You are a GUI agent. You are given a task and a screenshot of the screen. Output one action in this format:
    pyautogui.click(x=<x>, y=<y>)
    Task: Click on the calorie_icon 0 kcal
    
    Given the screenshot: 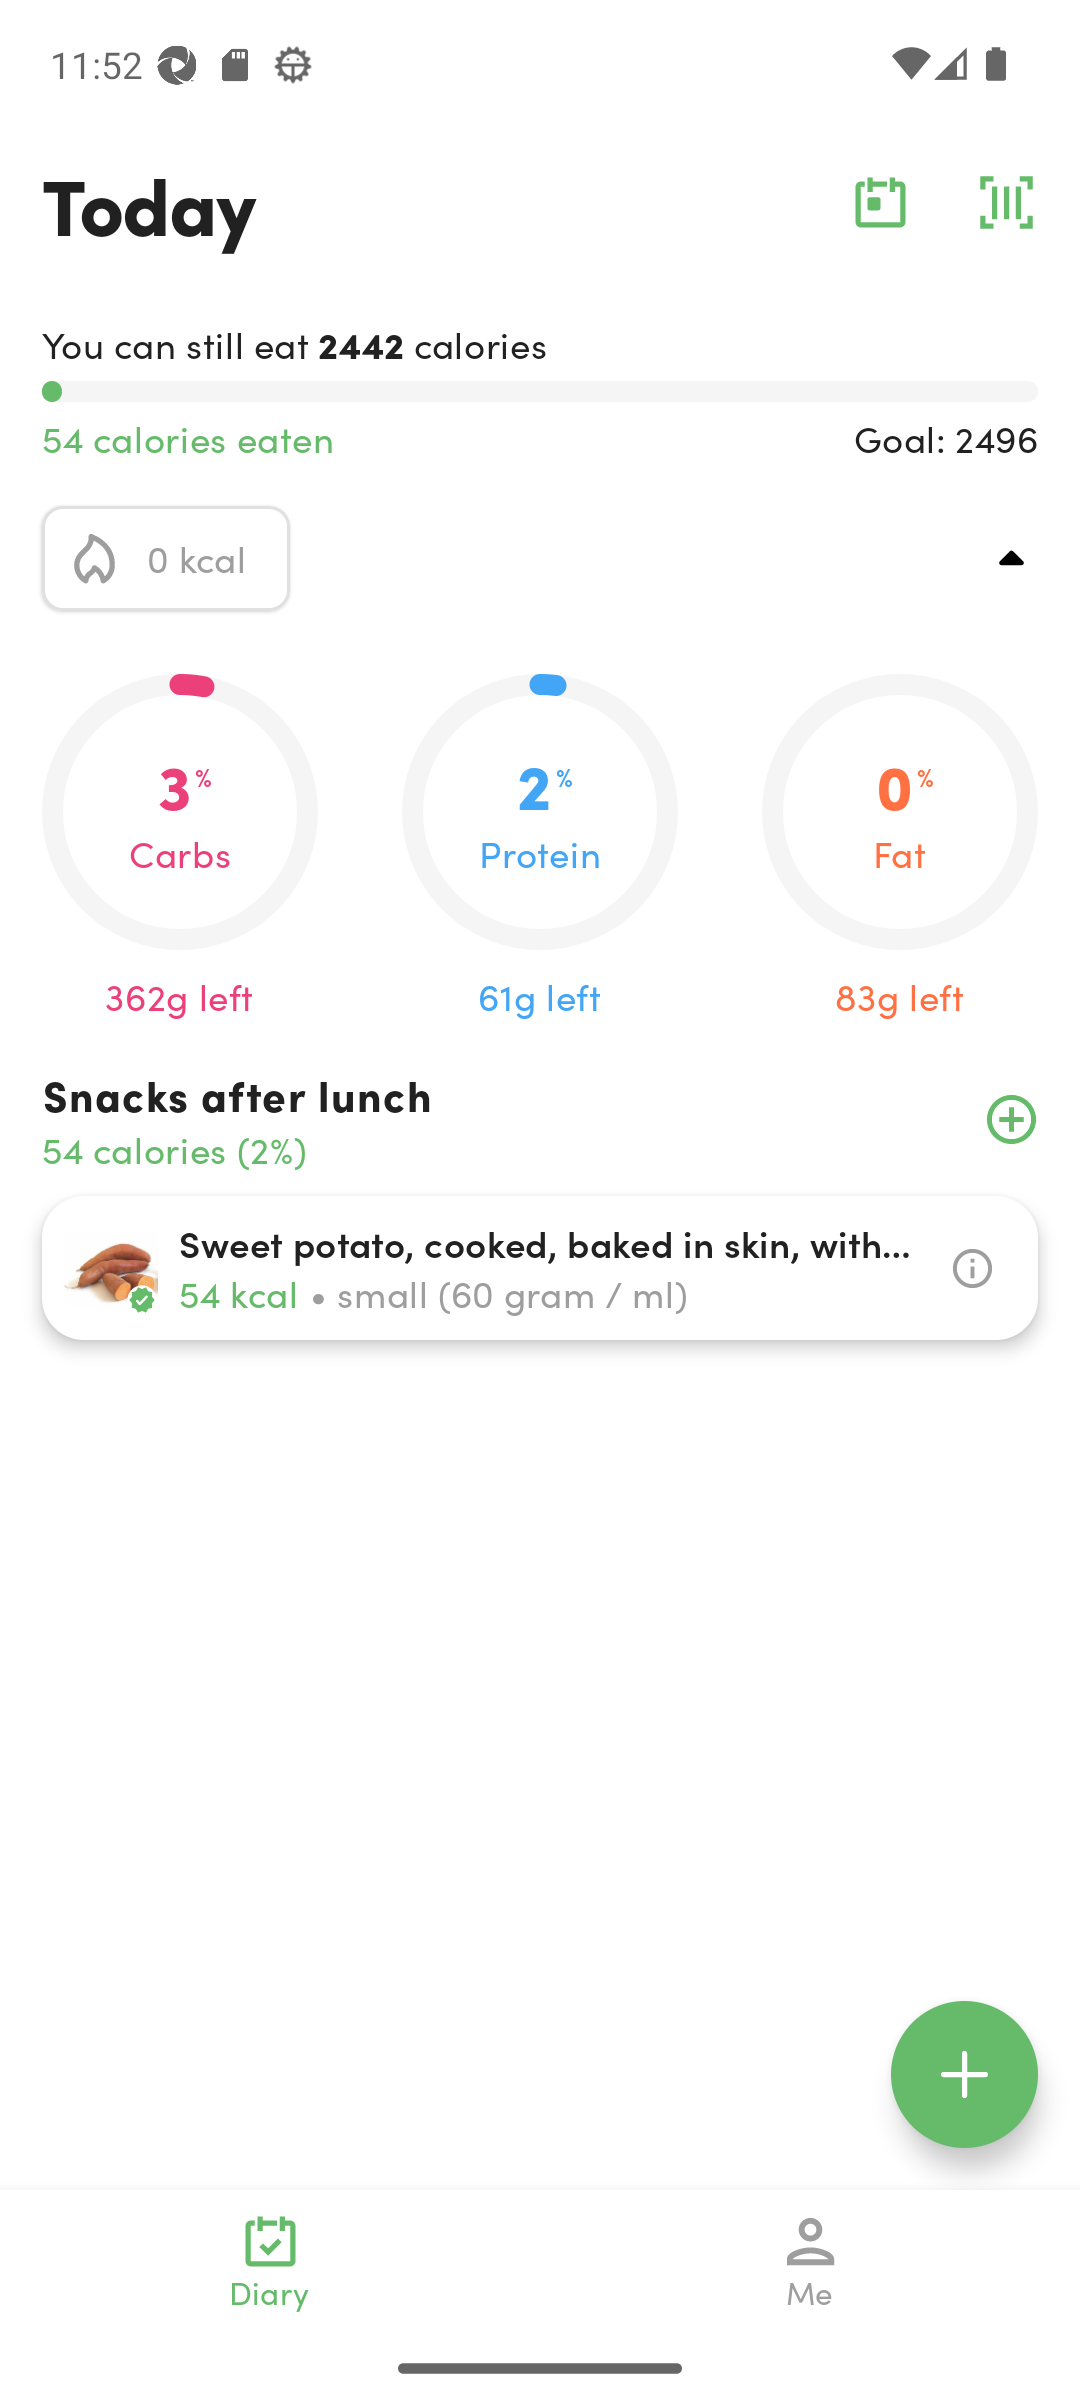 What is the action you would take?
    pyautogui.click(x=166, y=558)
    